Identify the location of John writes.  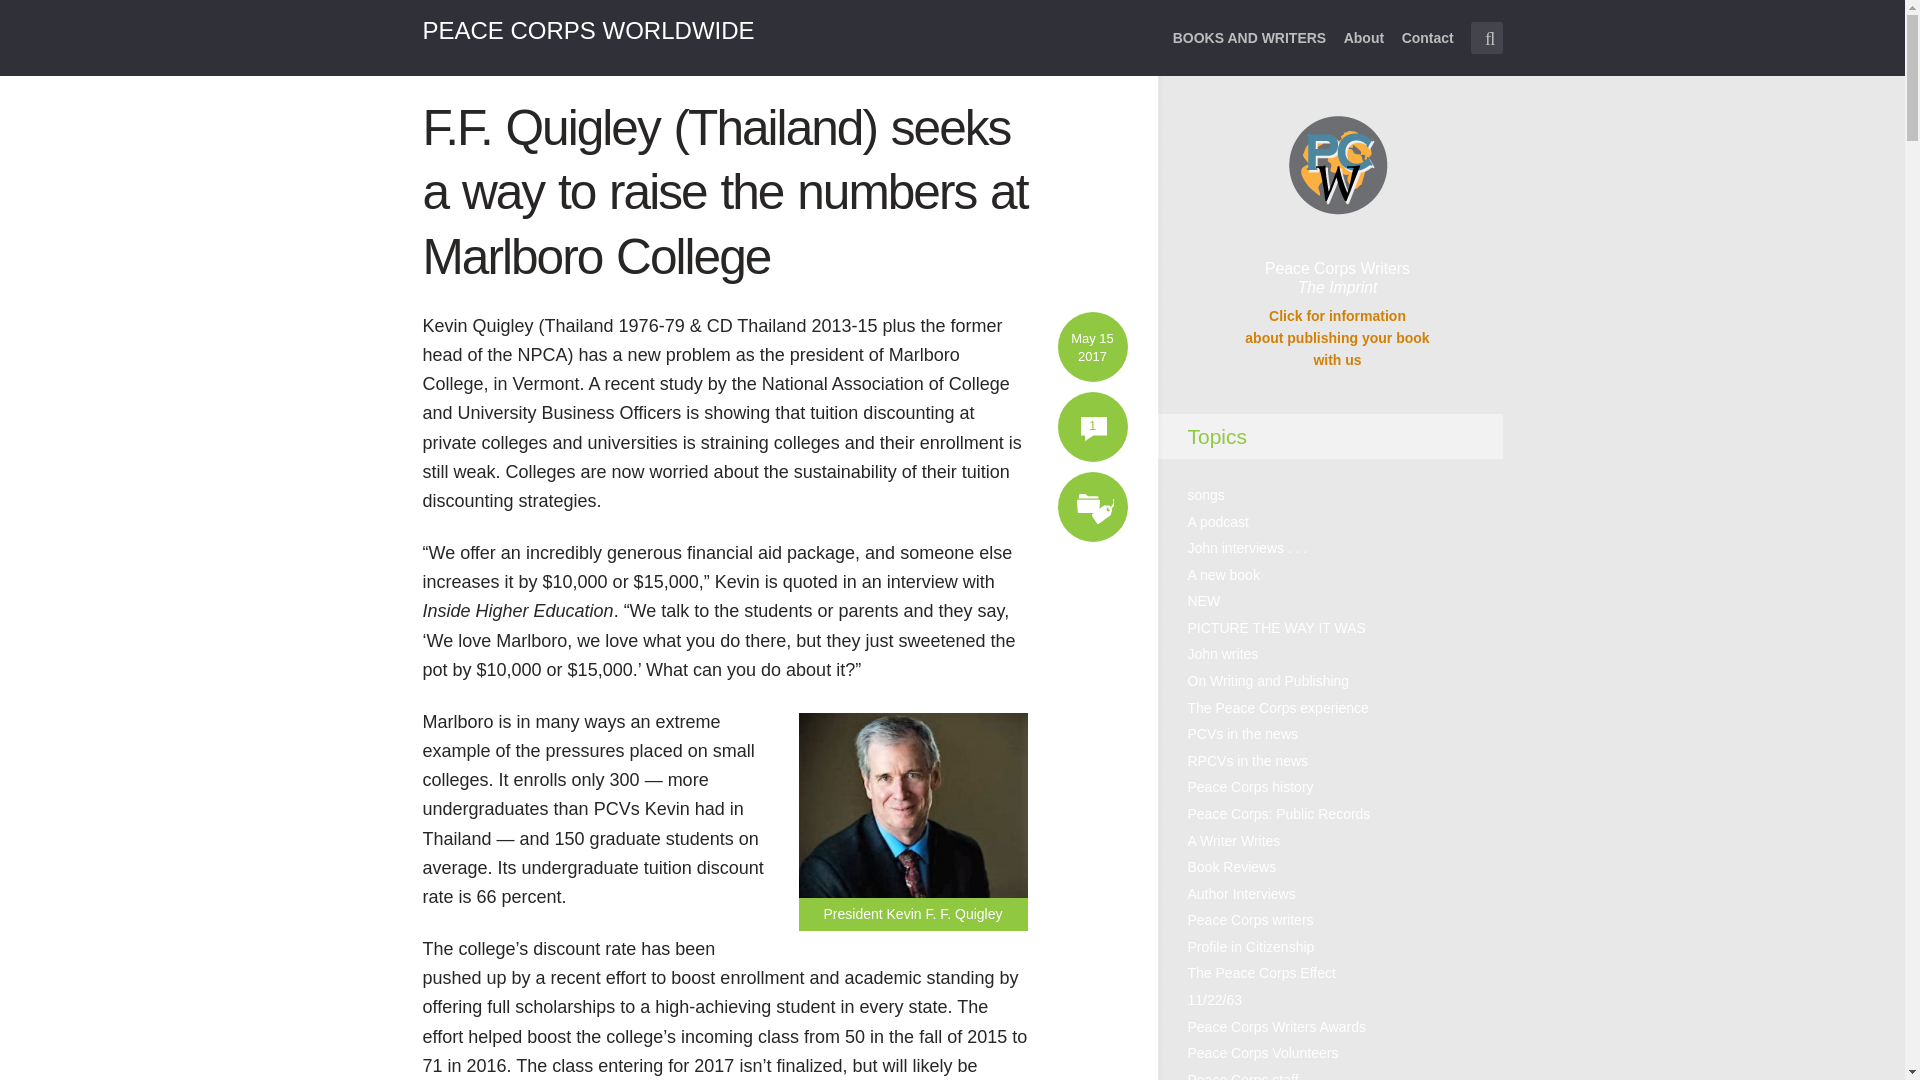
(1224, 654).